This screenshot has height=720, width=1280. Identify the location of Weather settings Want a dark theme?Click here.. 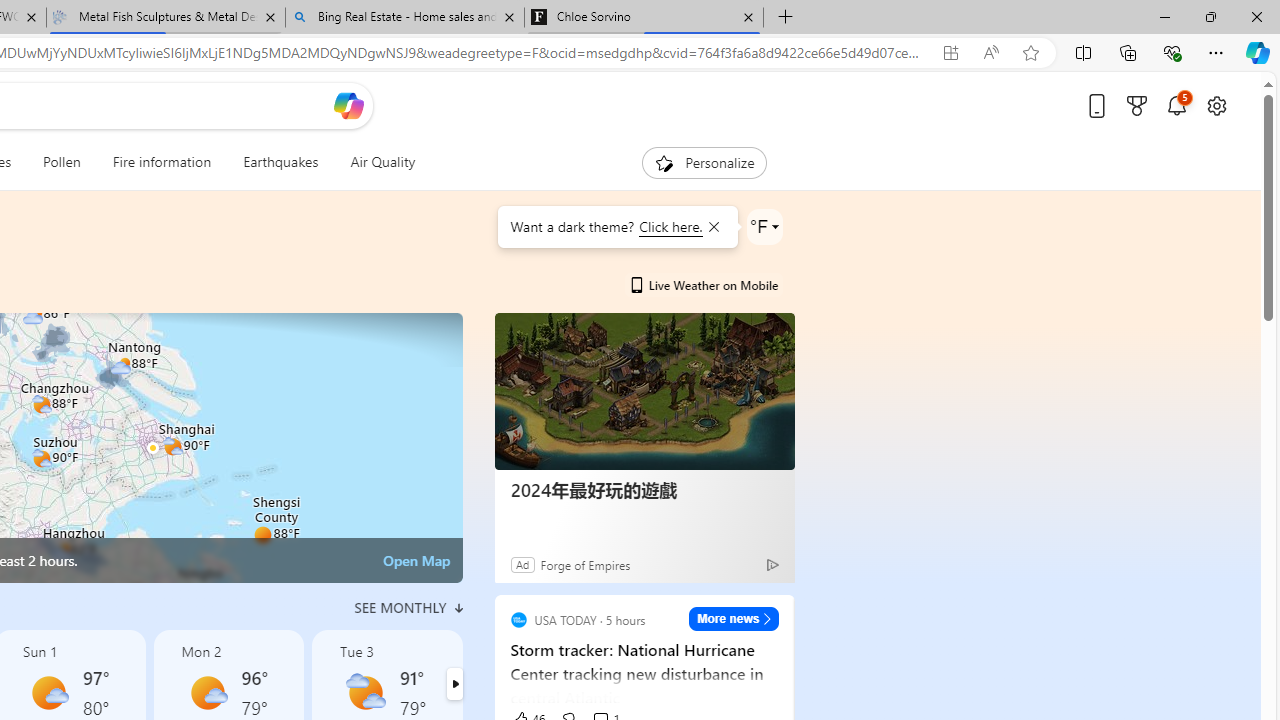
(764, 226).